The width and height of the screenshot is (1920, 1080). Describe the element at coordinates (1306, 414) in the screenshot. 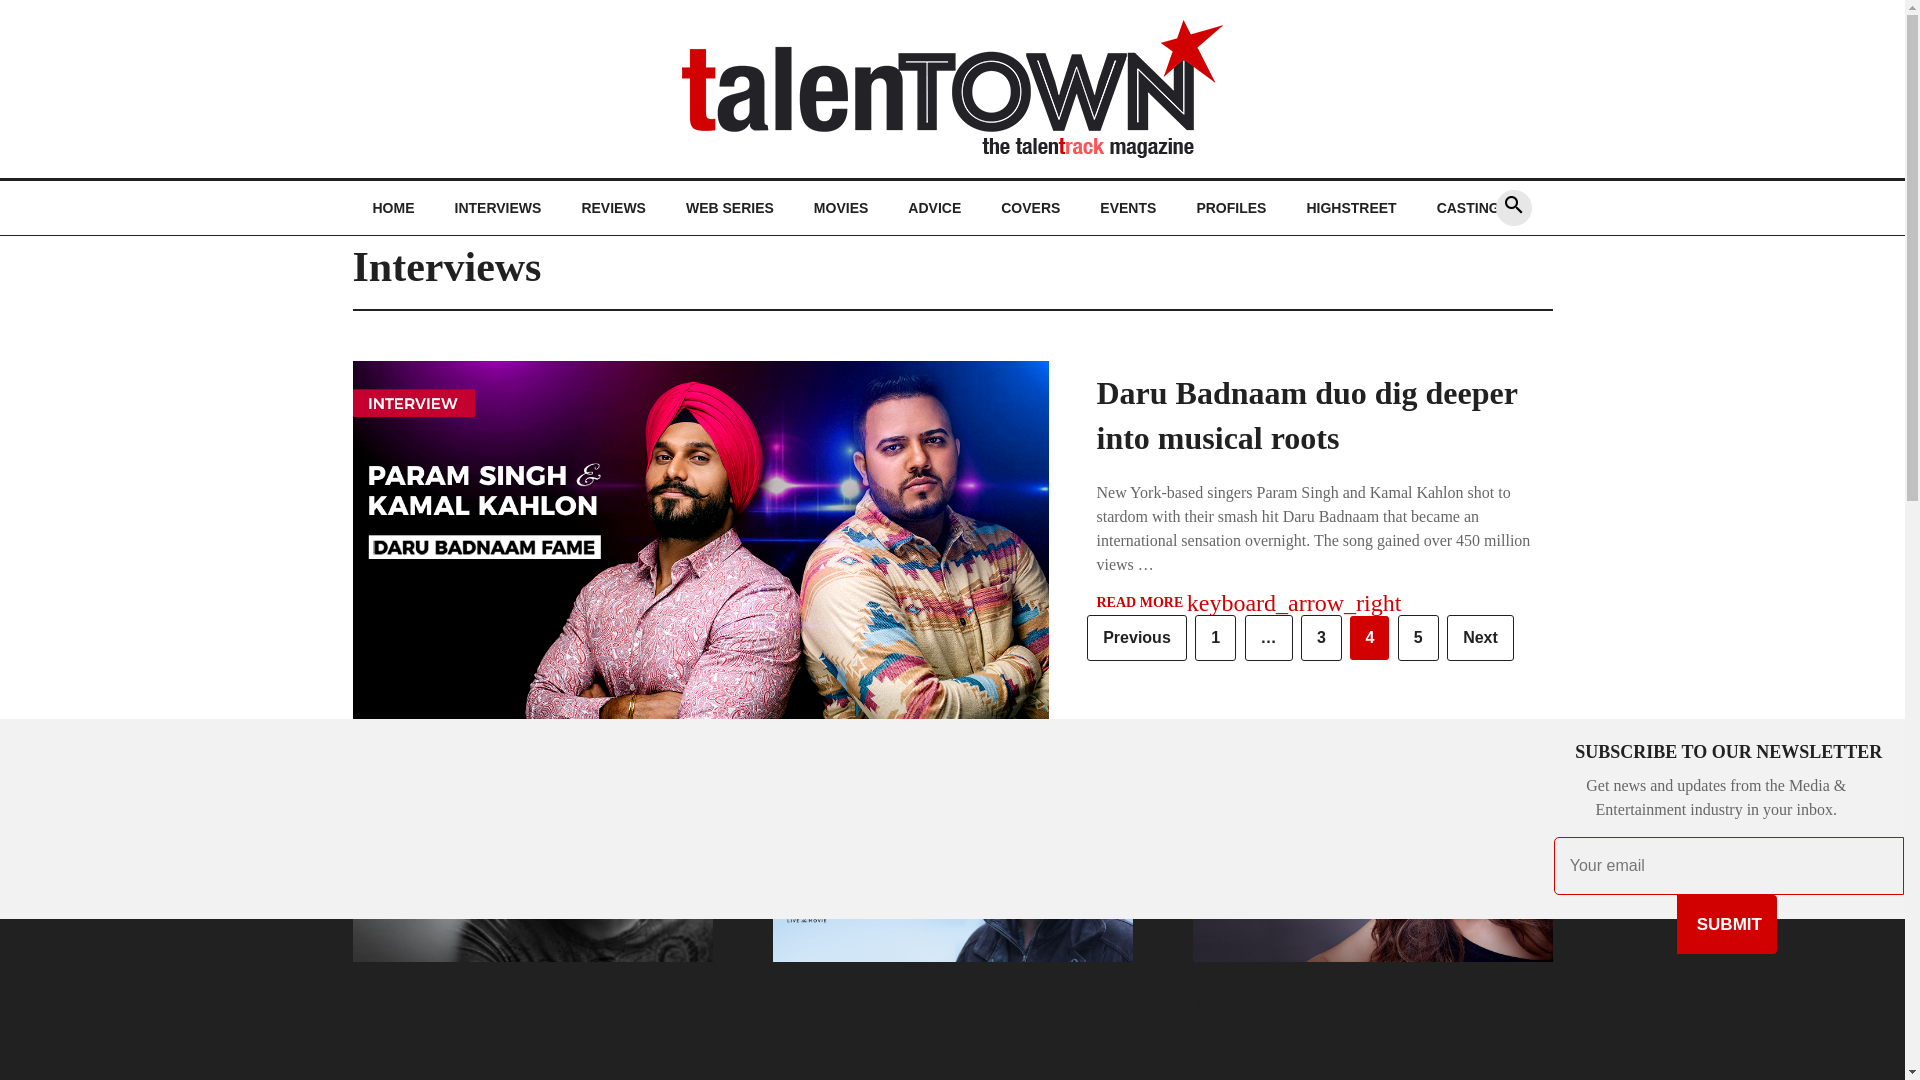

I see `Daru Badnaam duo dig deeper into musical roots` at that location.